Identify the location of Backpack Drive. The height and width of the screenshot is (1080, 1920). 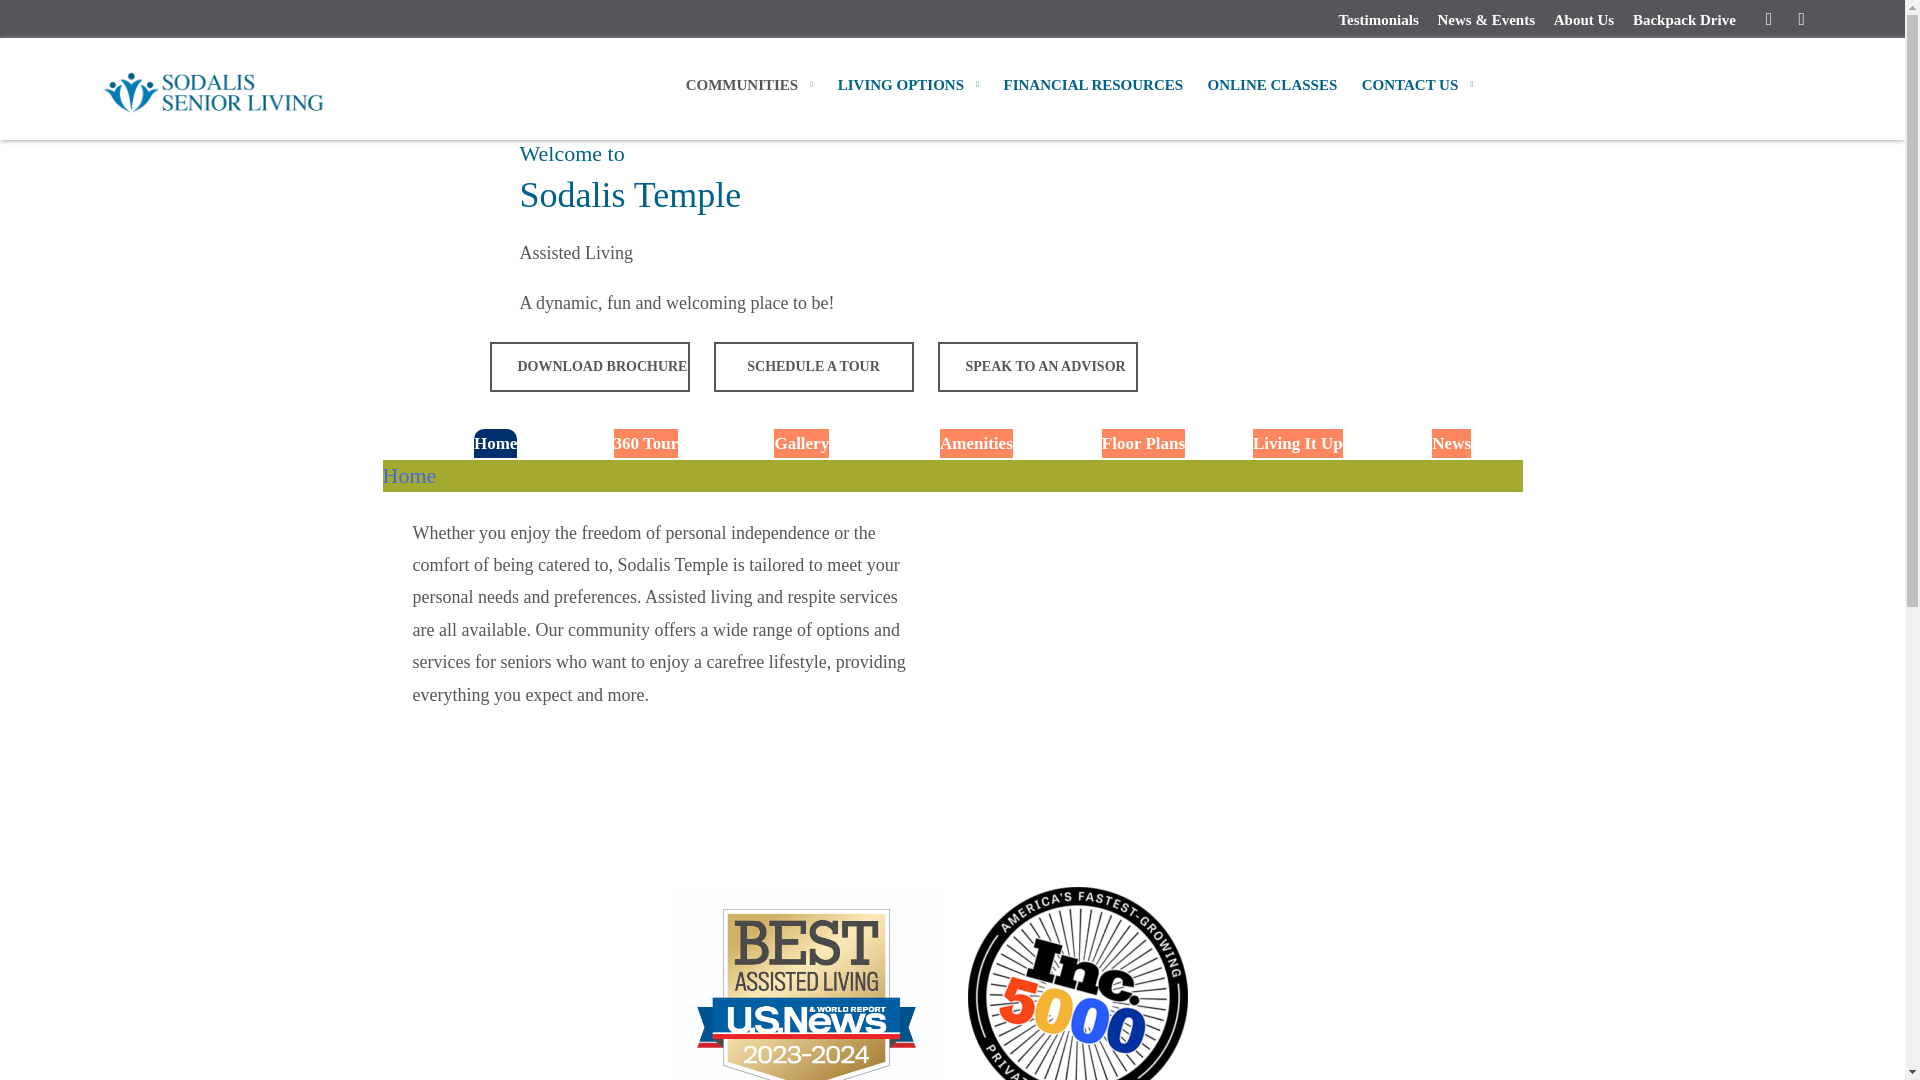
(1684, 18).